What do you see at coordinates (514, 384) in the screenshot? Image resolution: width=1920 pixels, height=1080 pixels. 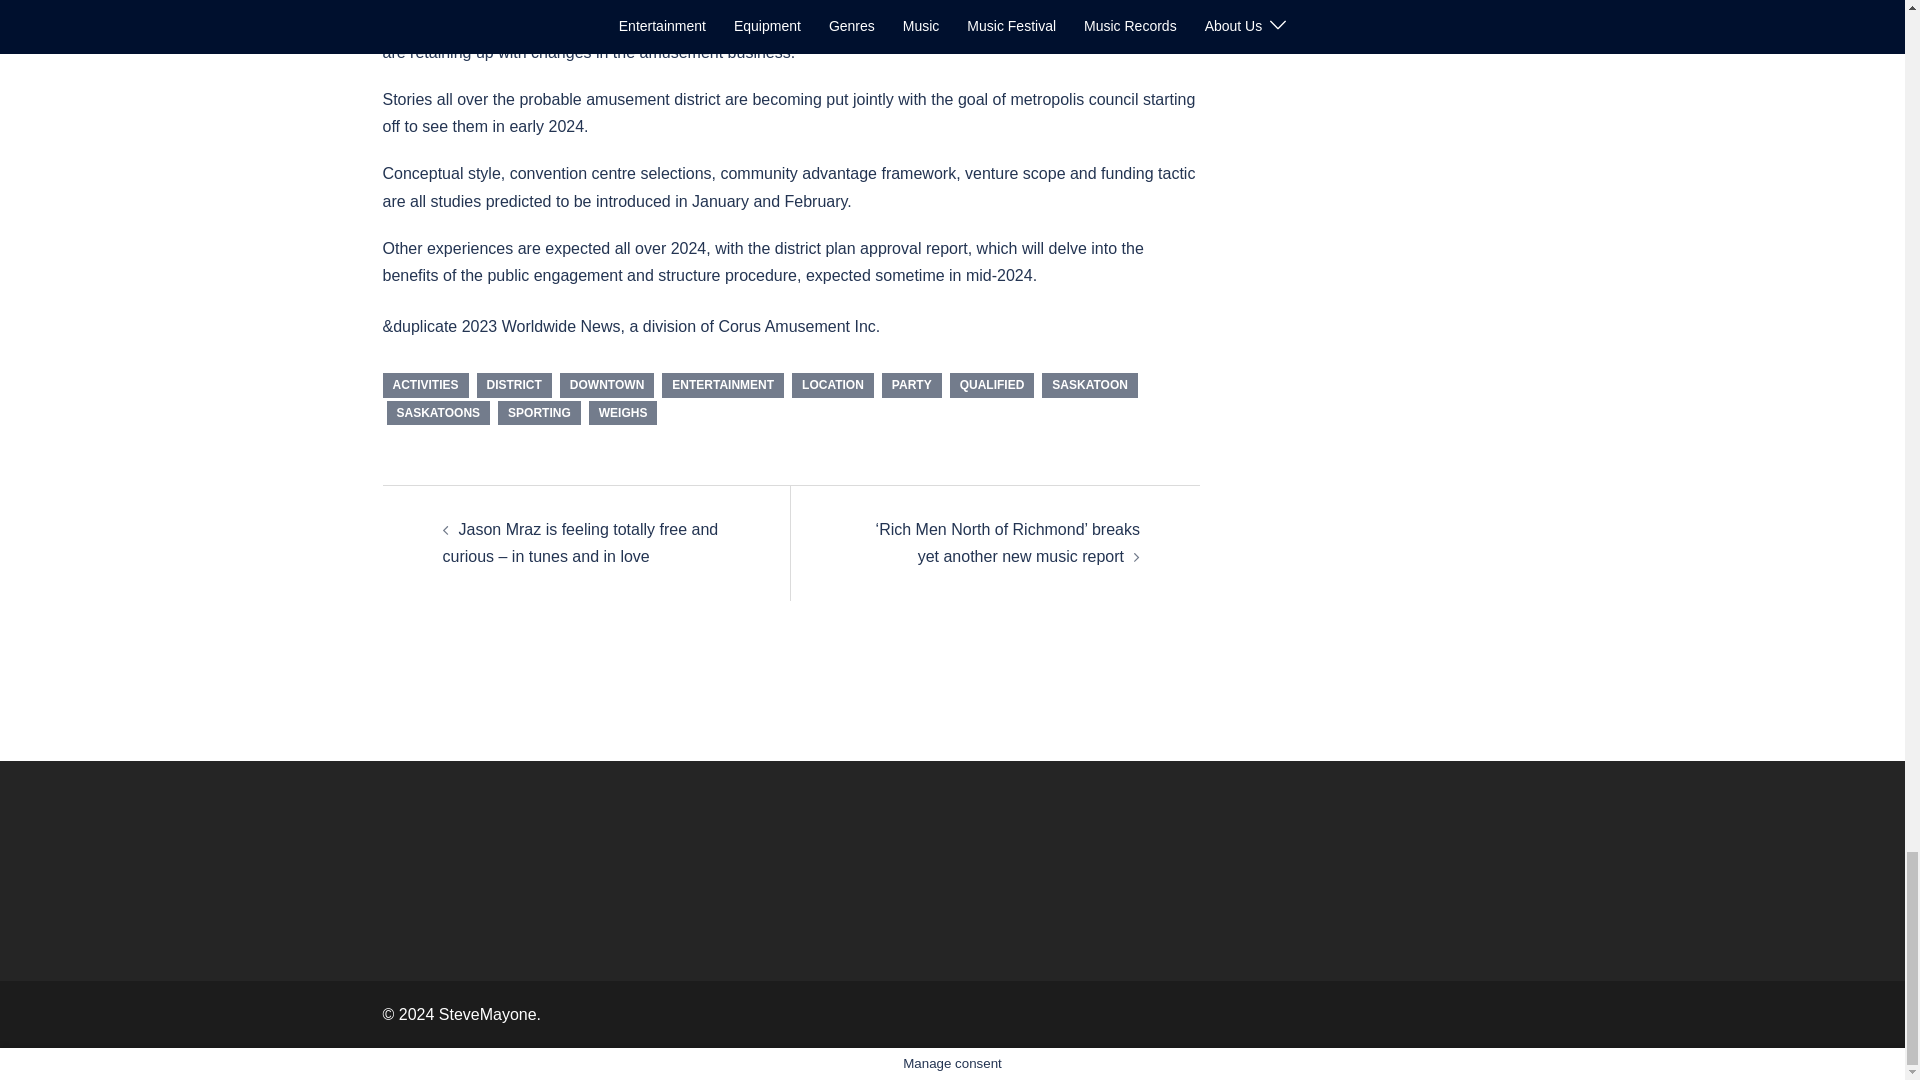 I see `DISTRICT` at bounding box center [514, 384].